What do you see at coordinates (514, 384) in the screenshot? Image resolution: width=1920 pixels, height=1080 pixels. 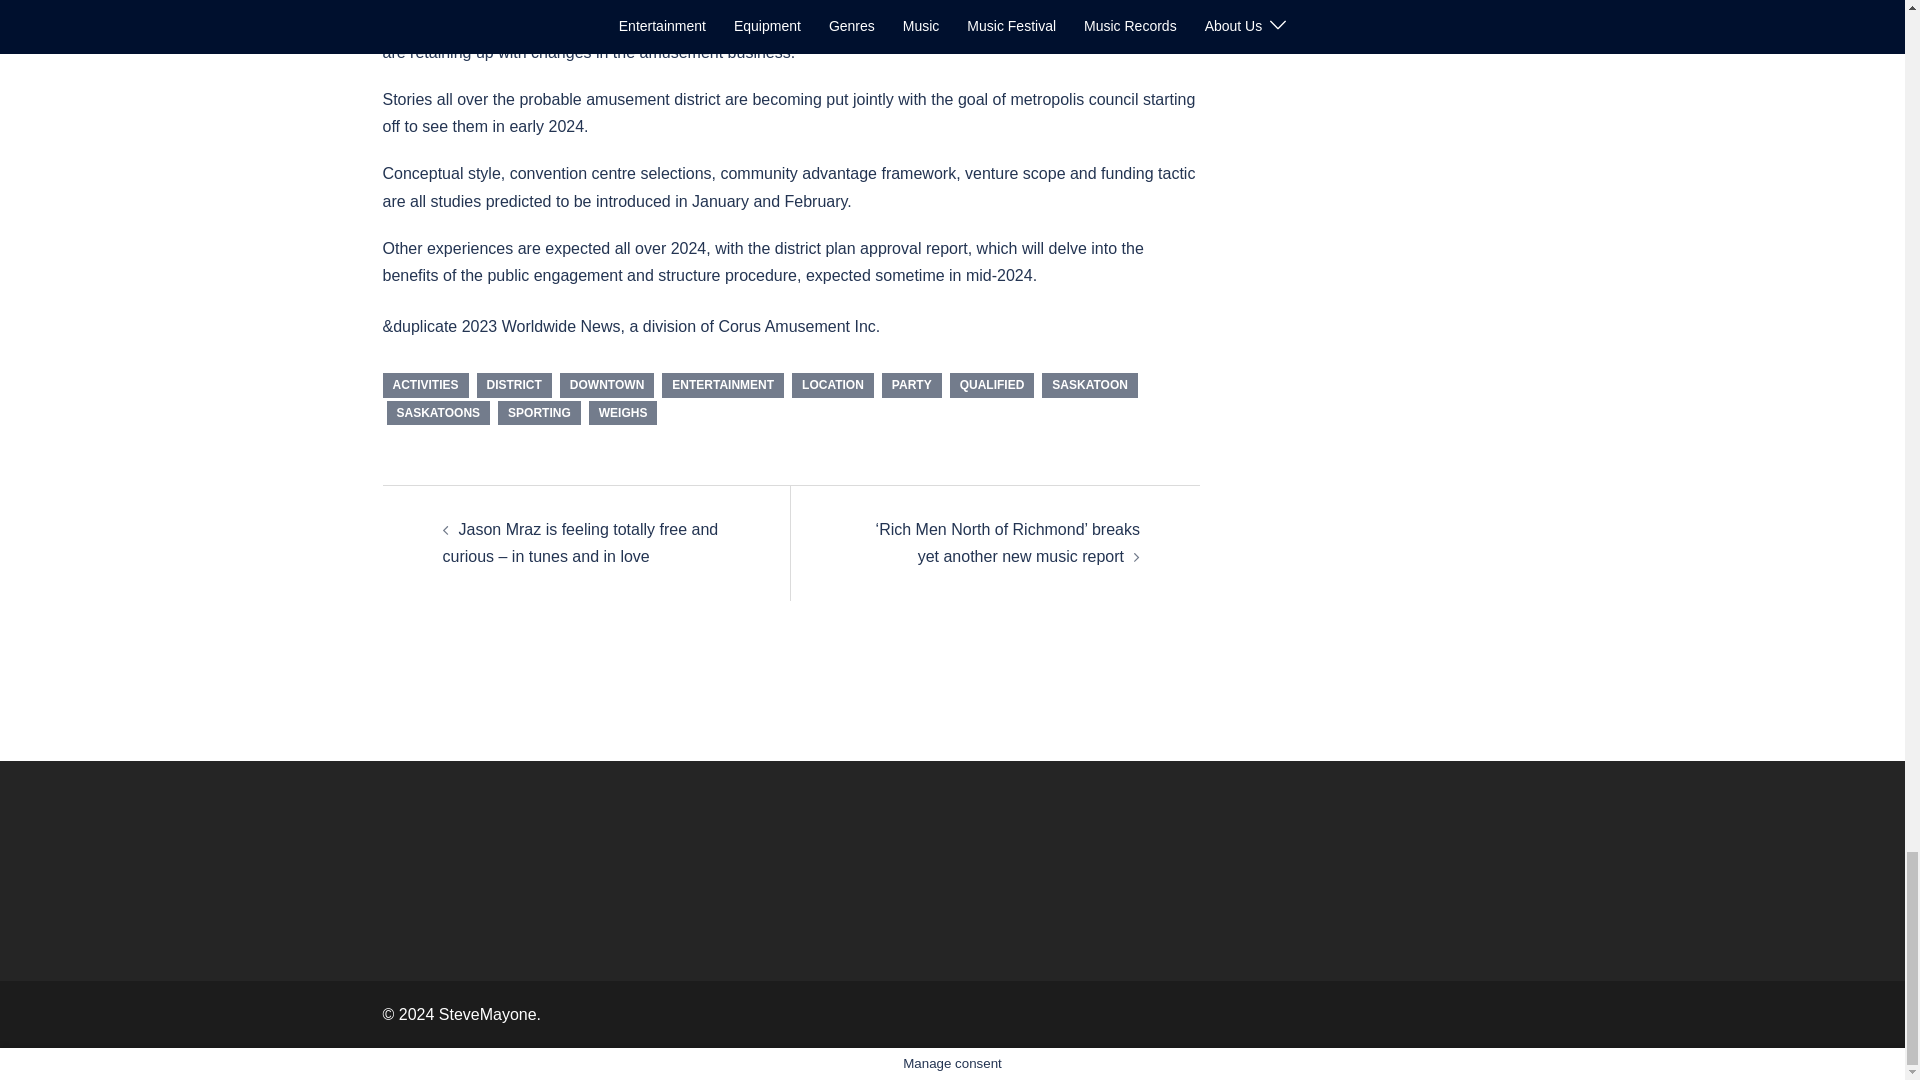 I see `DISTRICT` at bounding box center [514, 384].